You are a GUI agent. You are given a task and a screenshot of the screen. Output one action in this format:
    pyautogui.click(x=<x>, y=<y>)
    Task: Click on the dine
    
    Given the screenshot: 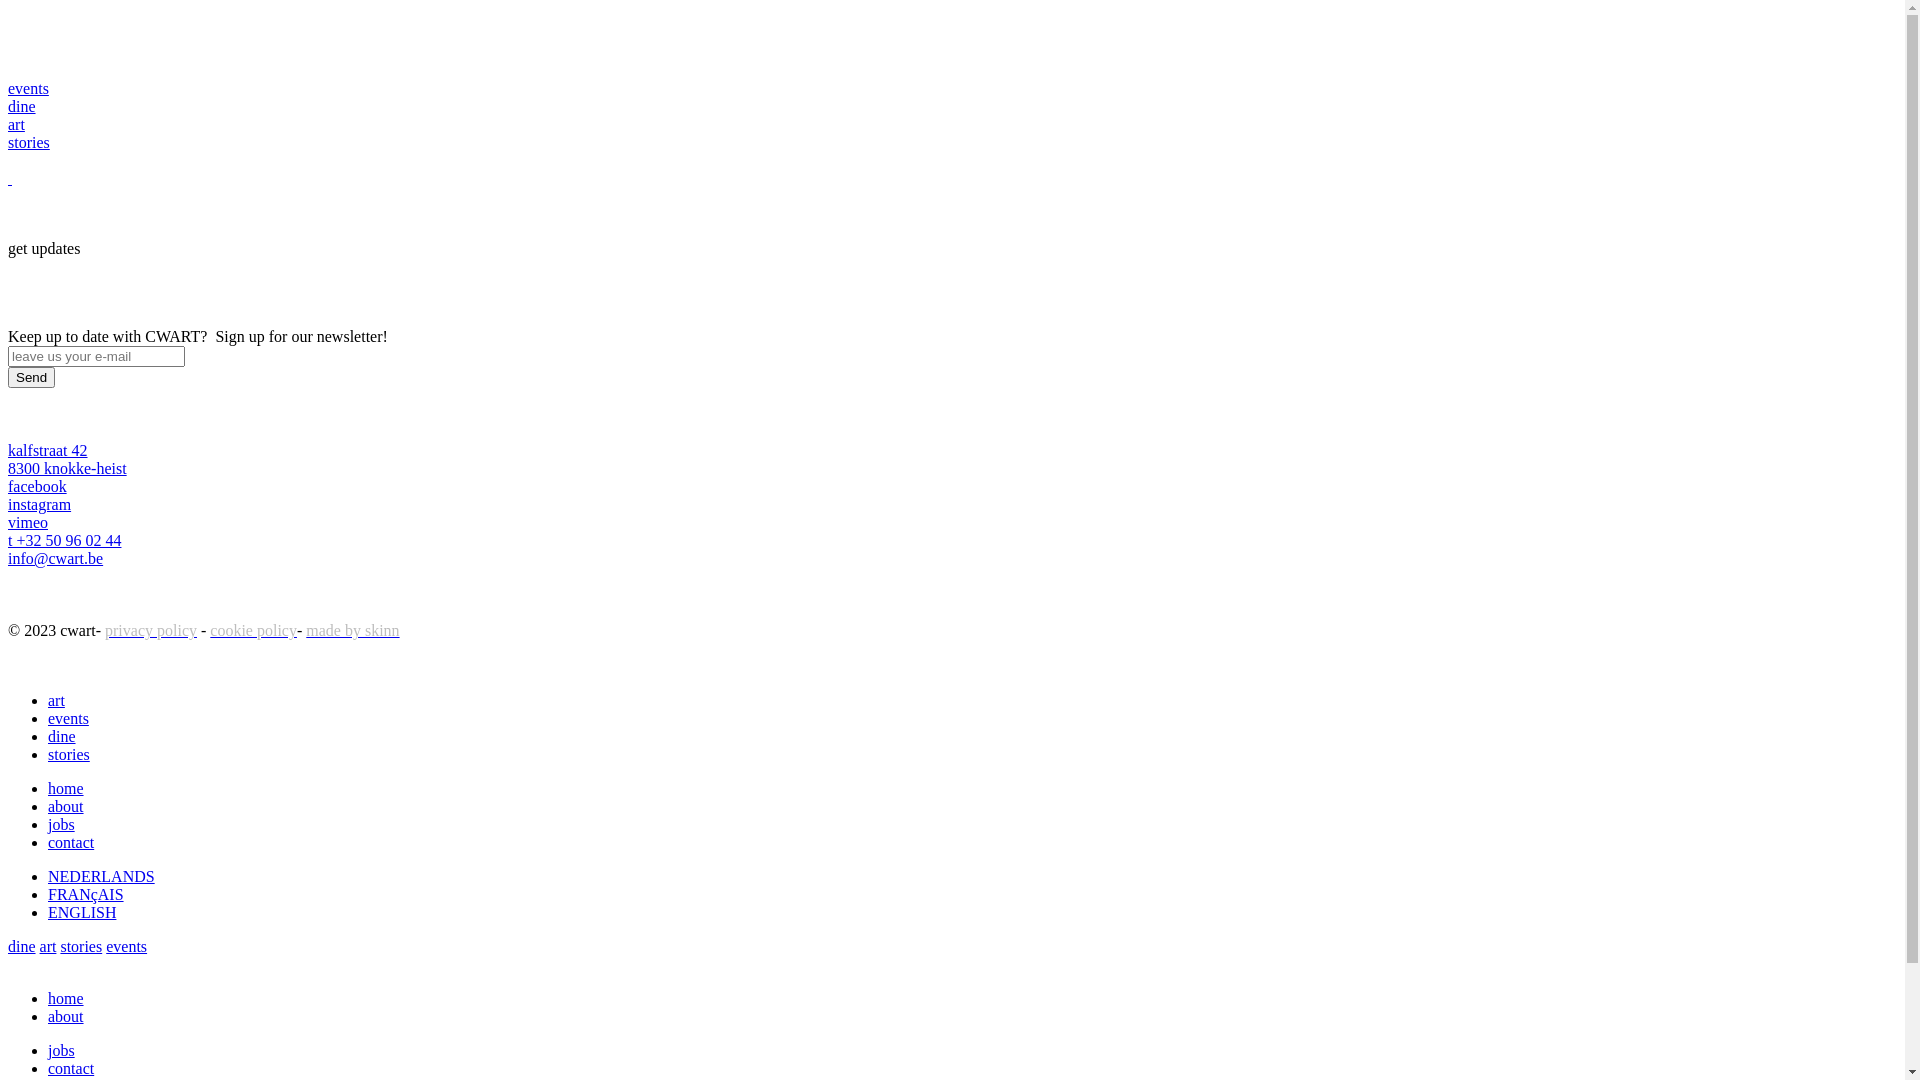 What is the action you would take?
    pyautogui.click(x=62, y=736)
    